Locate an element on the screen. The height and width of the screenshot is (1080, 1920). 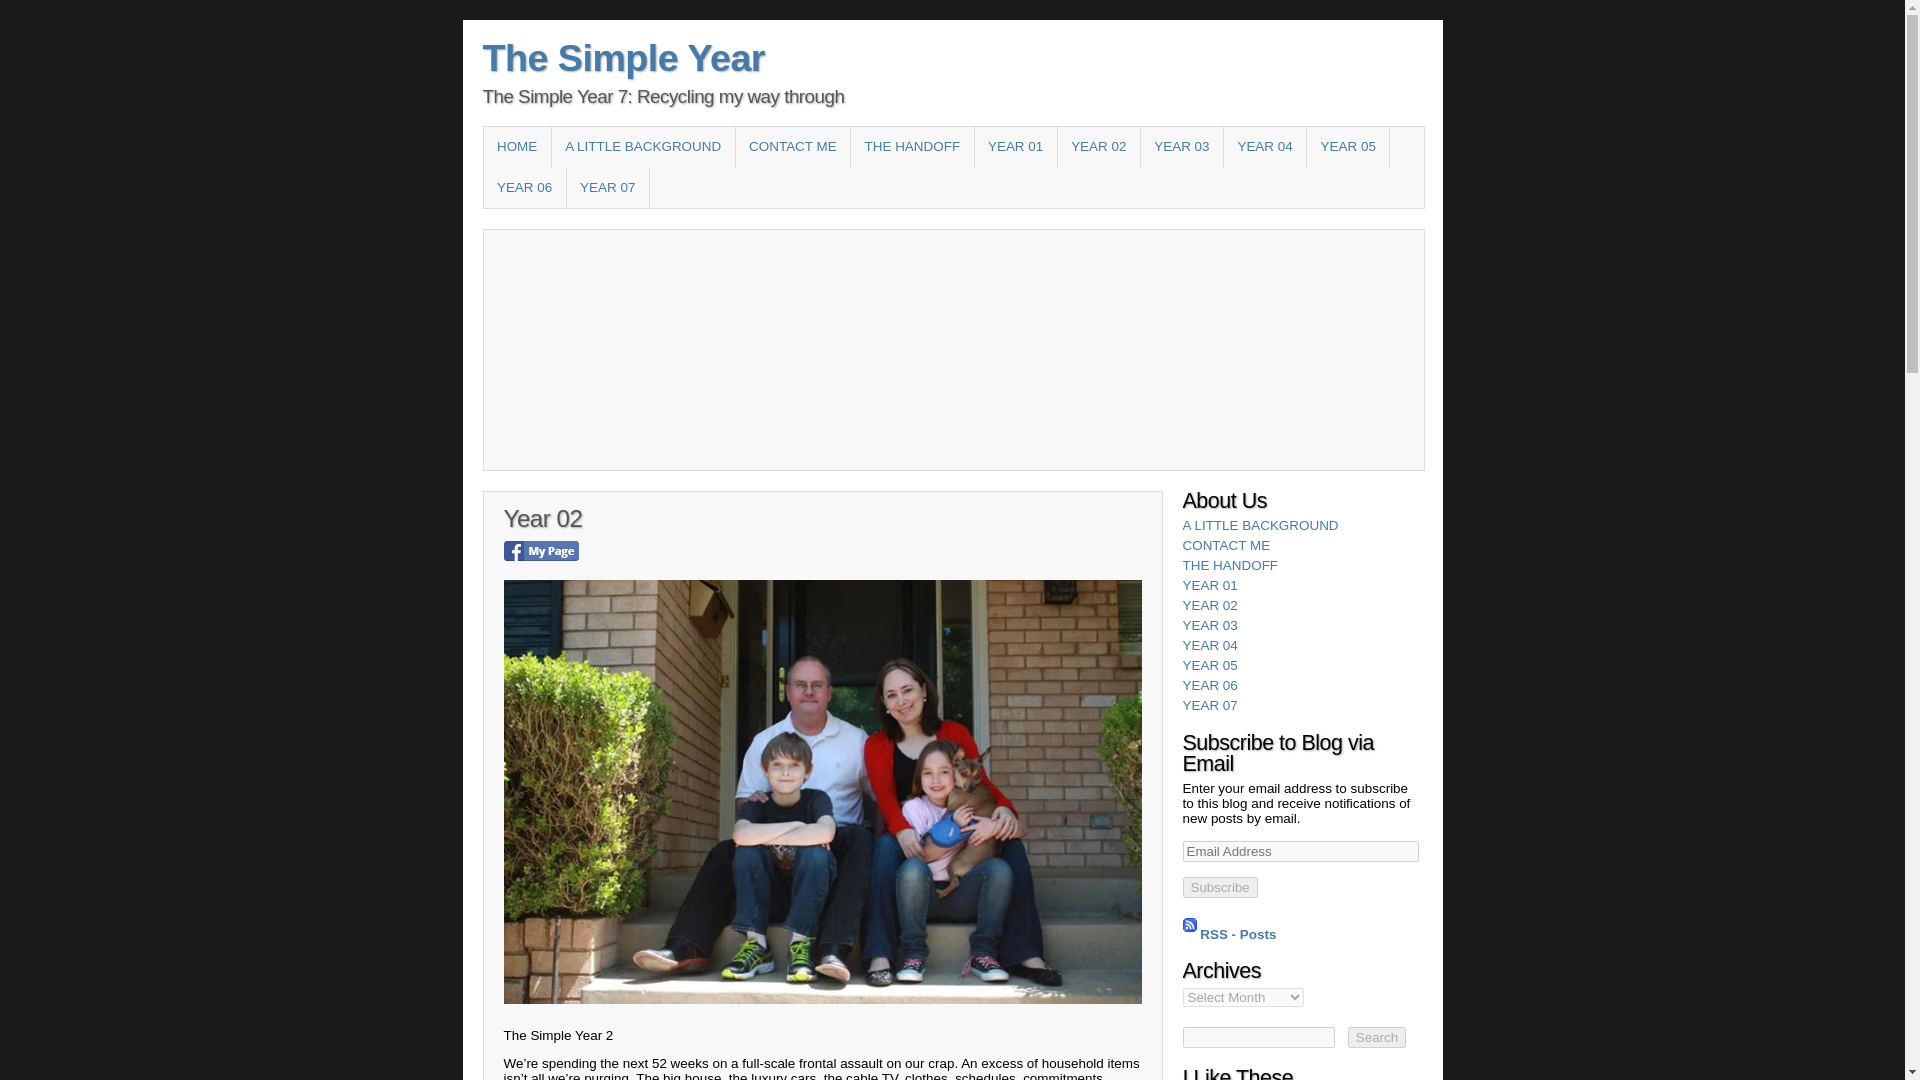
CONTACT ME is located at coordinates (792, 147).